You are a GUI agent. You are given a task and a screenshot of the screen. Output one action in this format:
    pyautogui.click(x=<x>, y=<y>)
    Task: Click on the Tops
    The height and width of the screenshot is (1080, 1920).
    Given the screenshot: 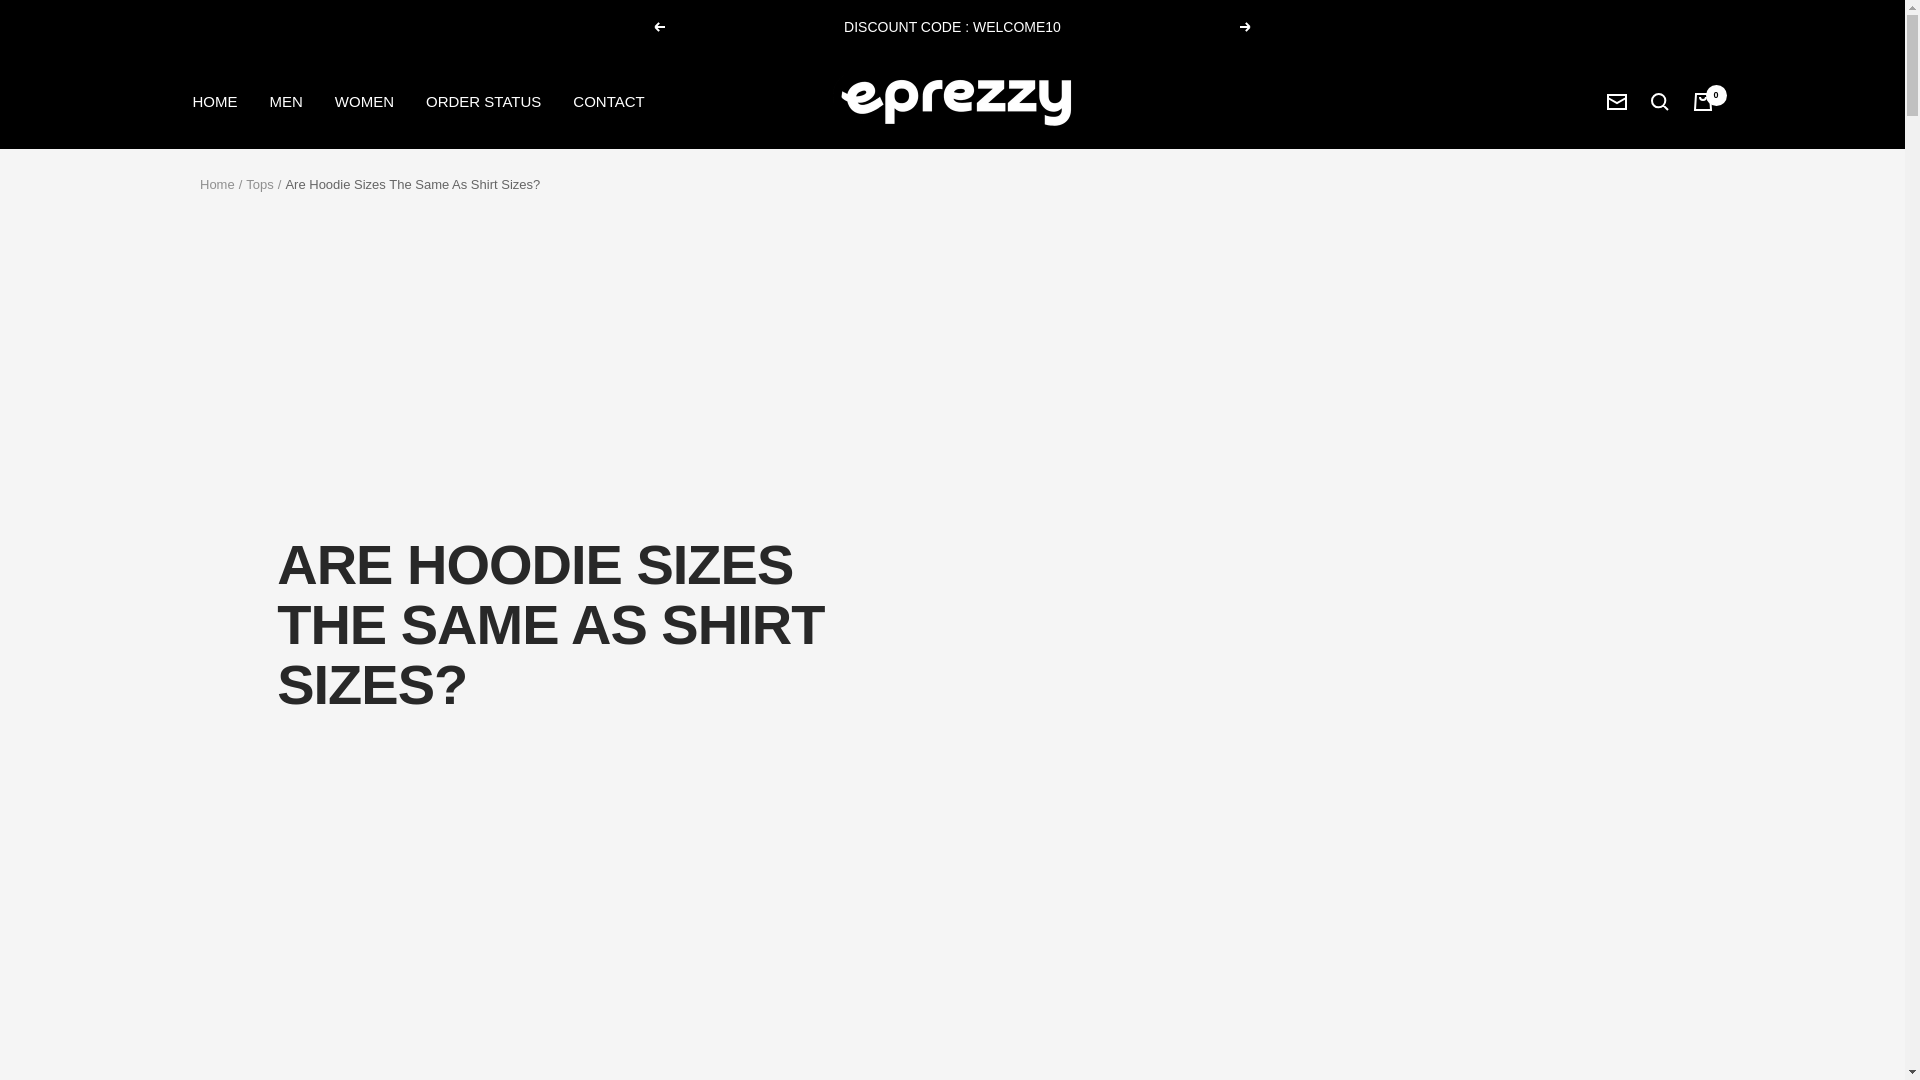 What is the action you would take?
    pyautogui.click(x=258, y=184)
    